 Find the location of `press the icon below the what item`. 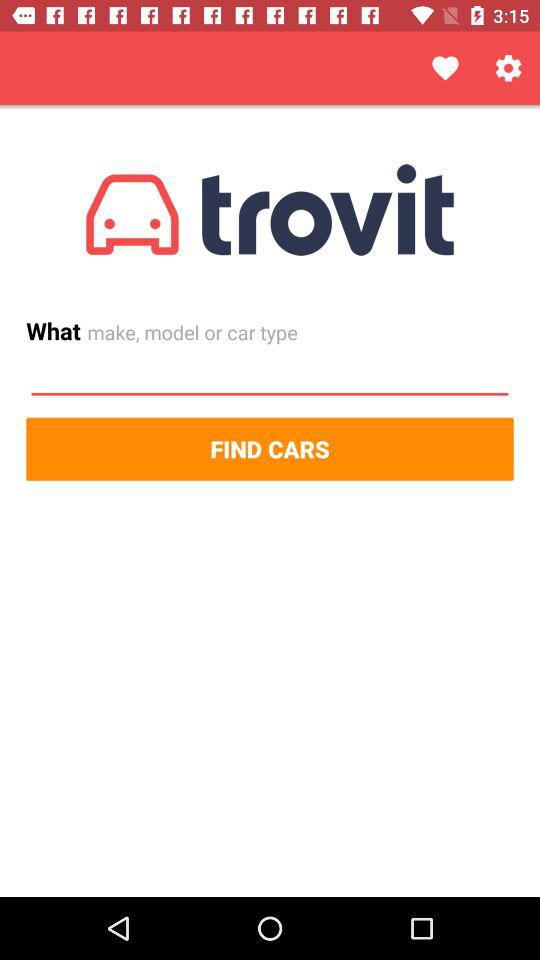

press the icon below the what item is located at coordinates (270, 375).